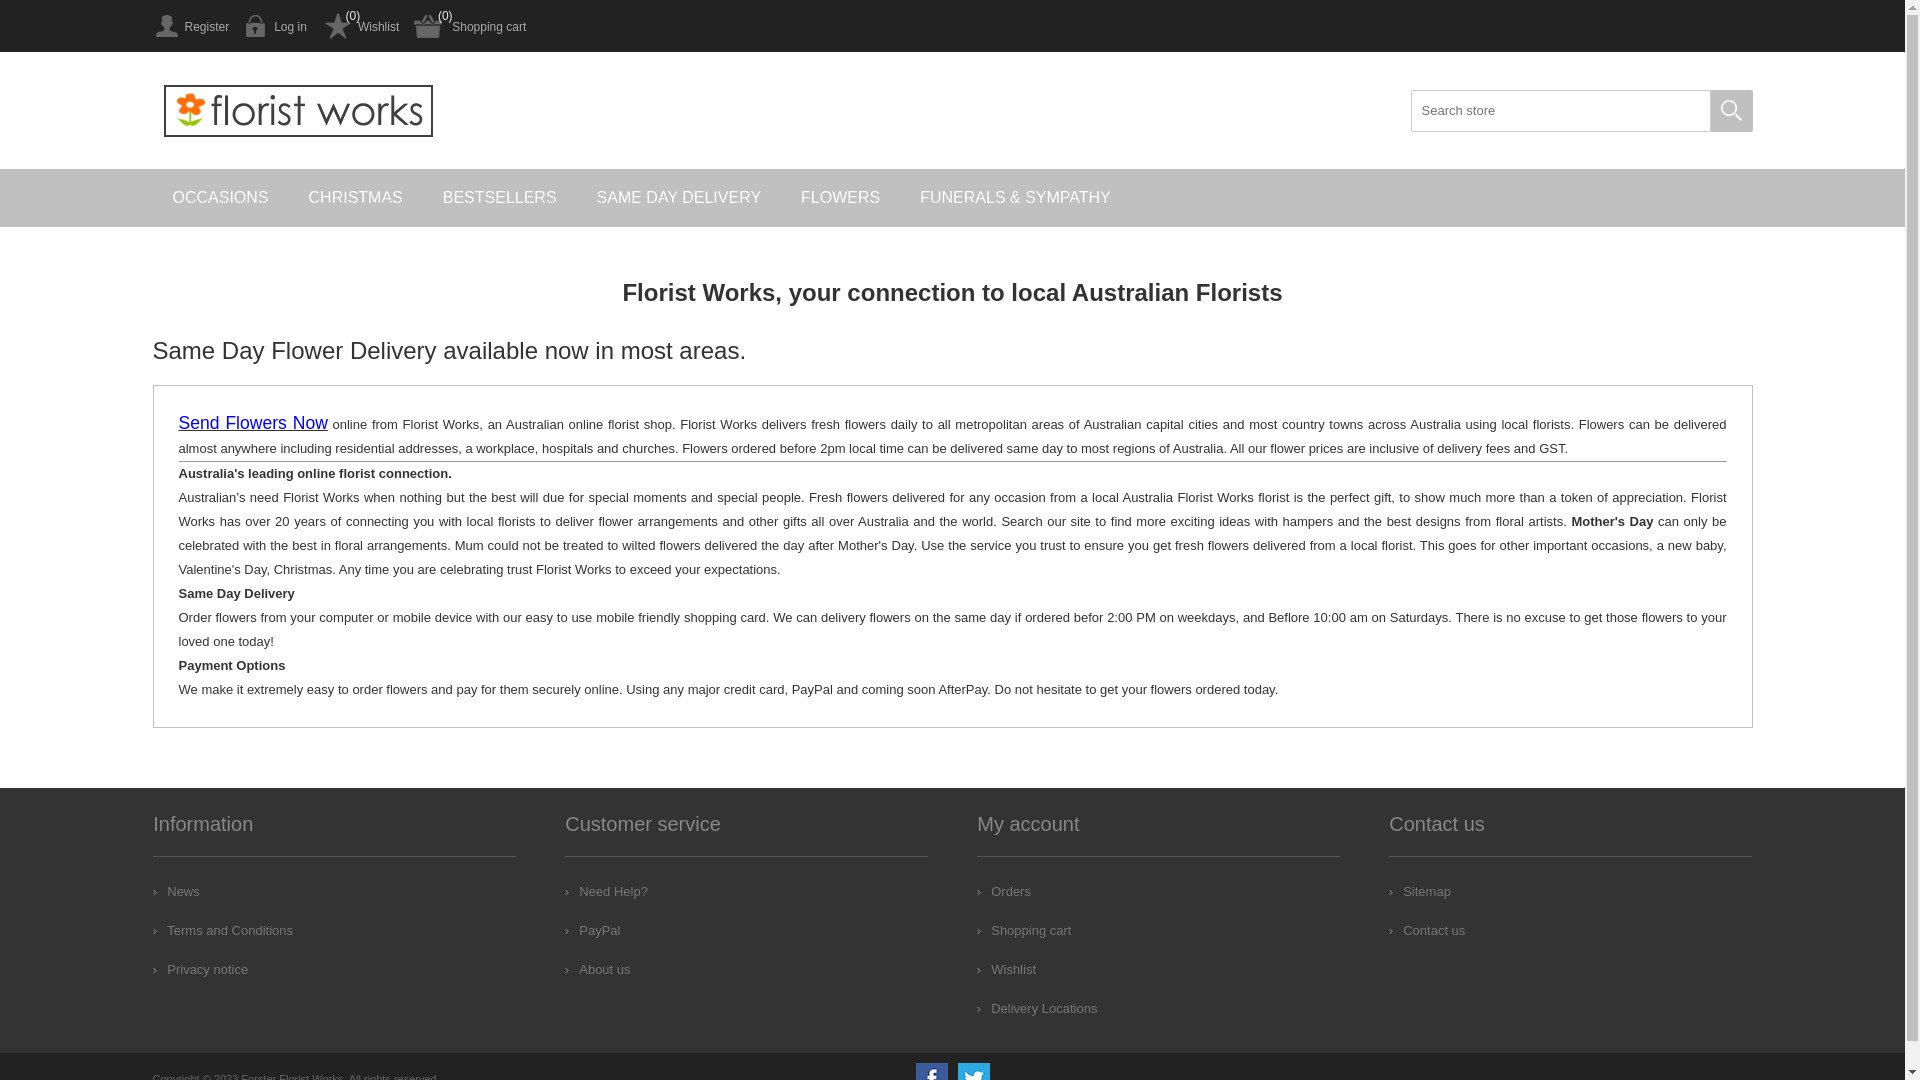 Image resolution: width=1920 pixels, height=1080 pixels. What do you see at coordinates (1024, 930) in the screenshot?
I see `Shopping cart` at bounding box center [1024, 930].